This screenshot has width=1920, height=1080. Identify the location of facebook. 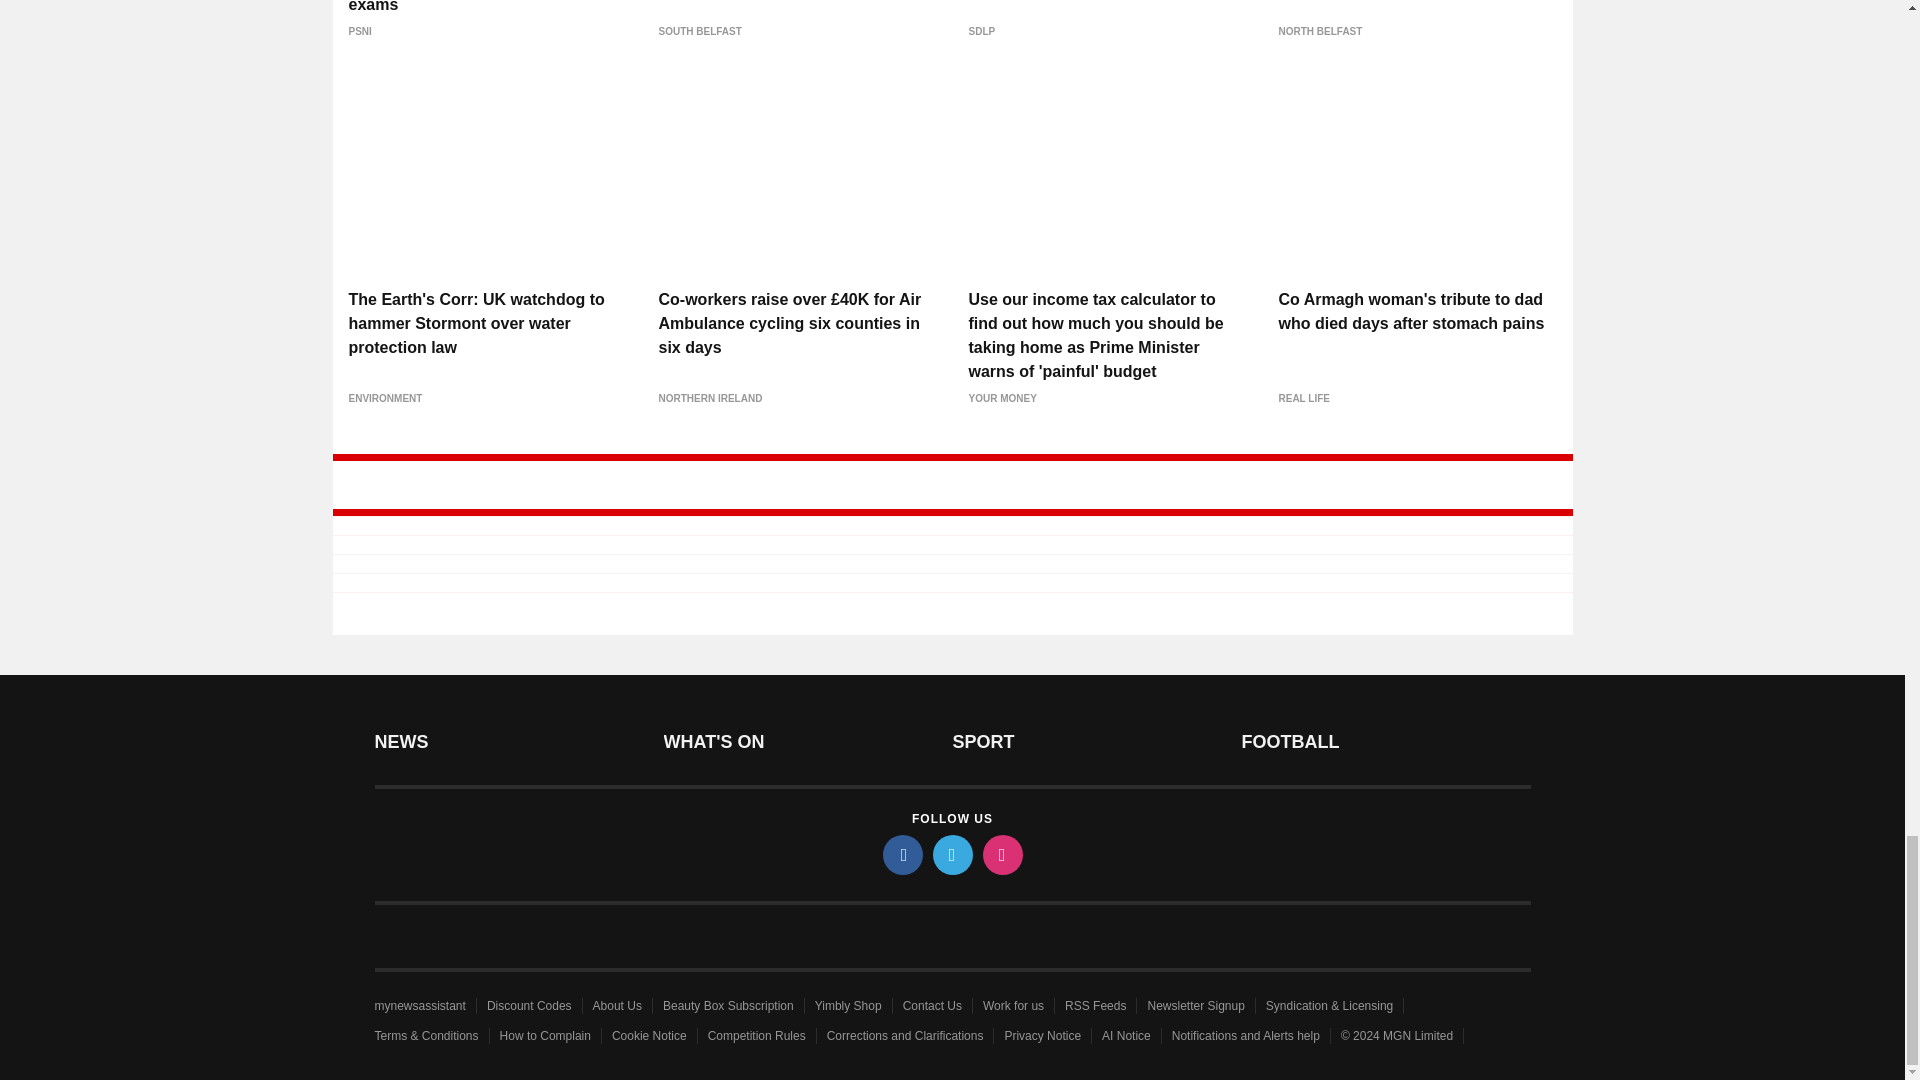
(901, 854).